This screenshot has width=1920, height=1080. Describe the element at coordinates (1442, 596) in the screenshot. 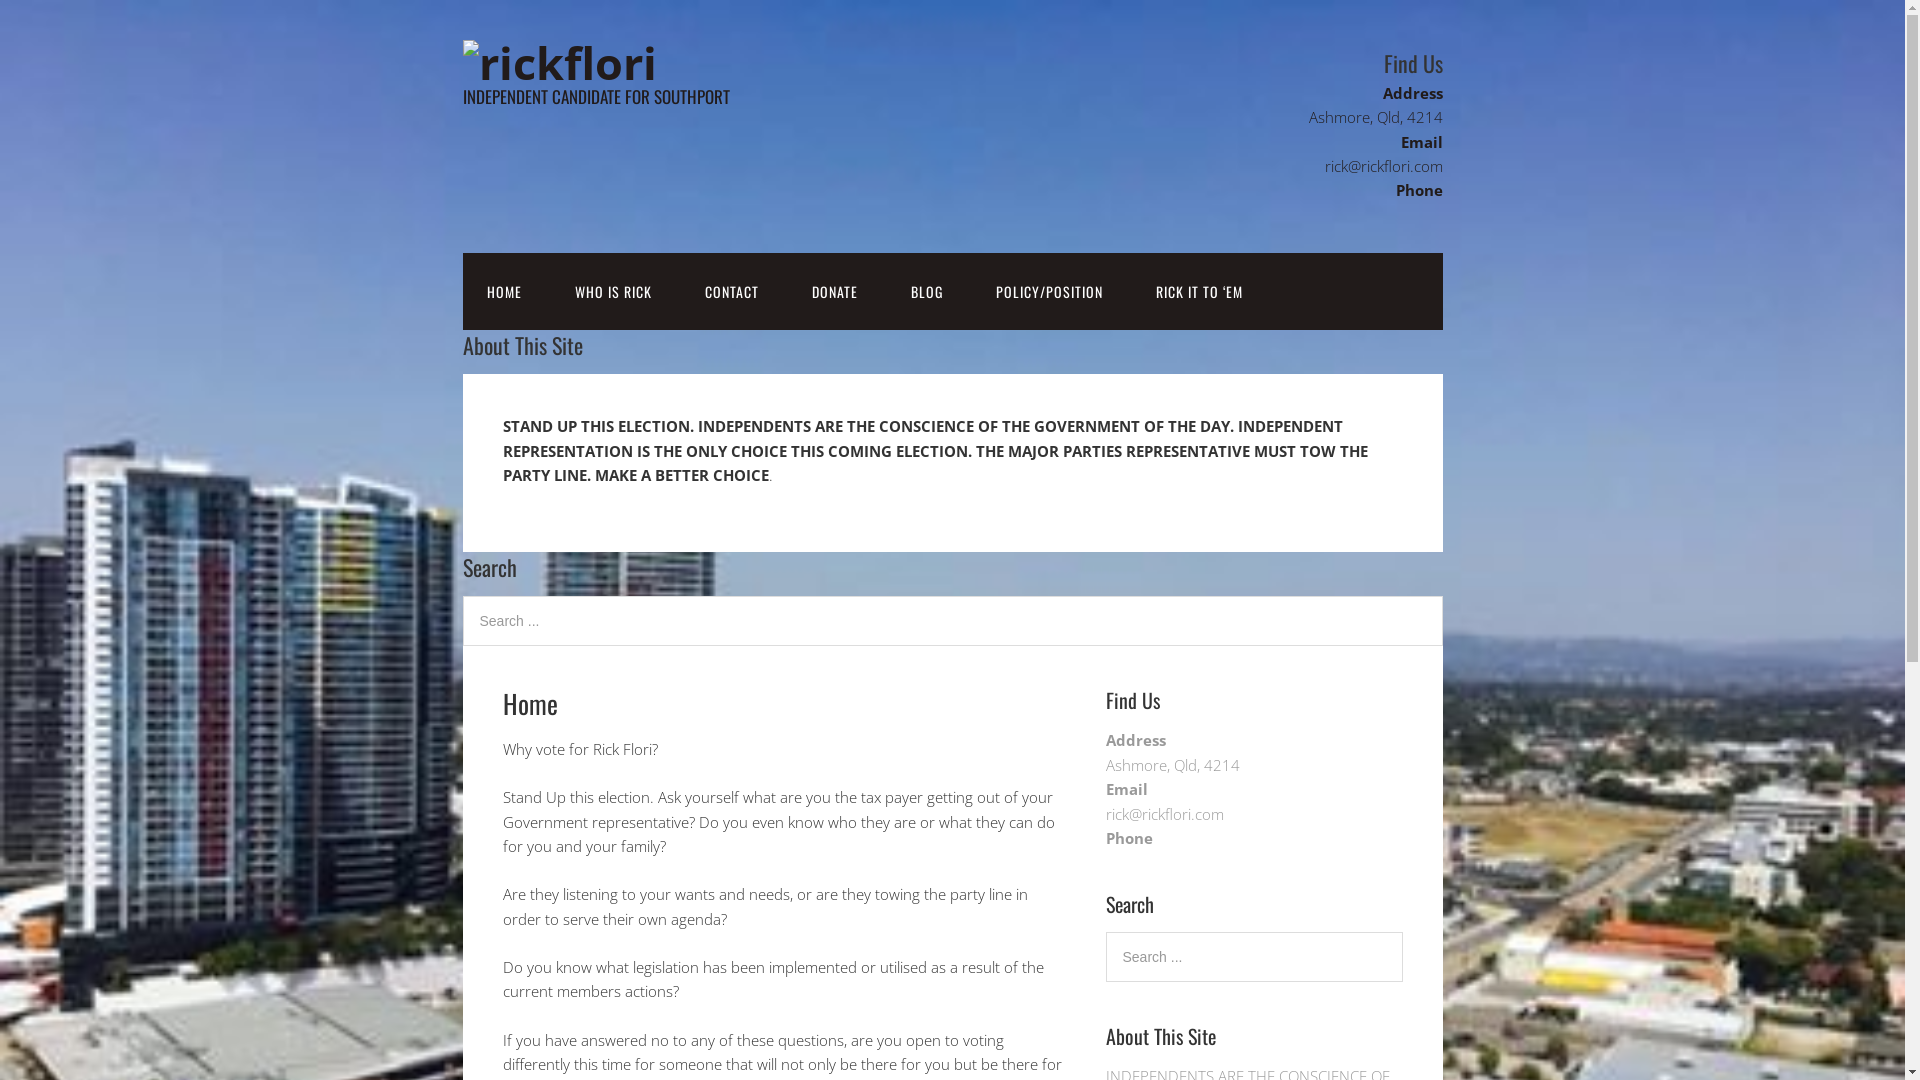

I see `Search` at that location.